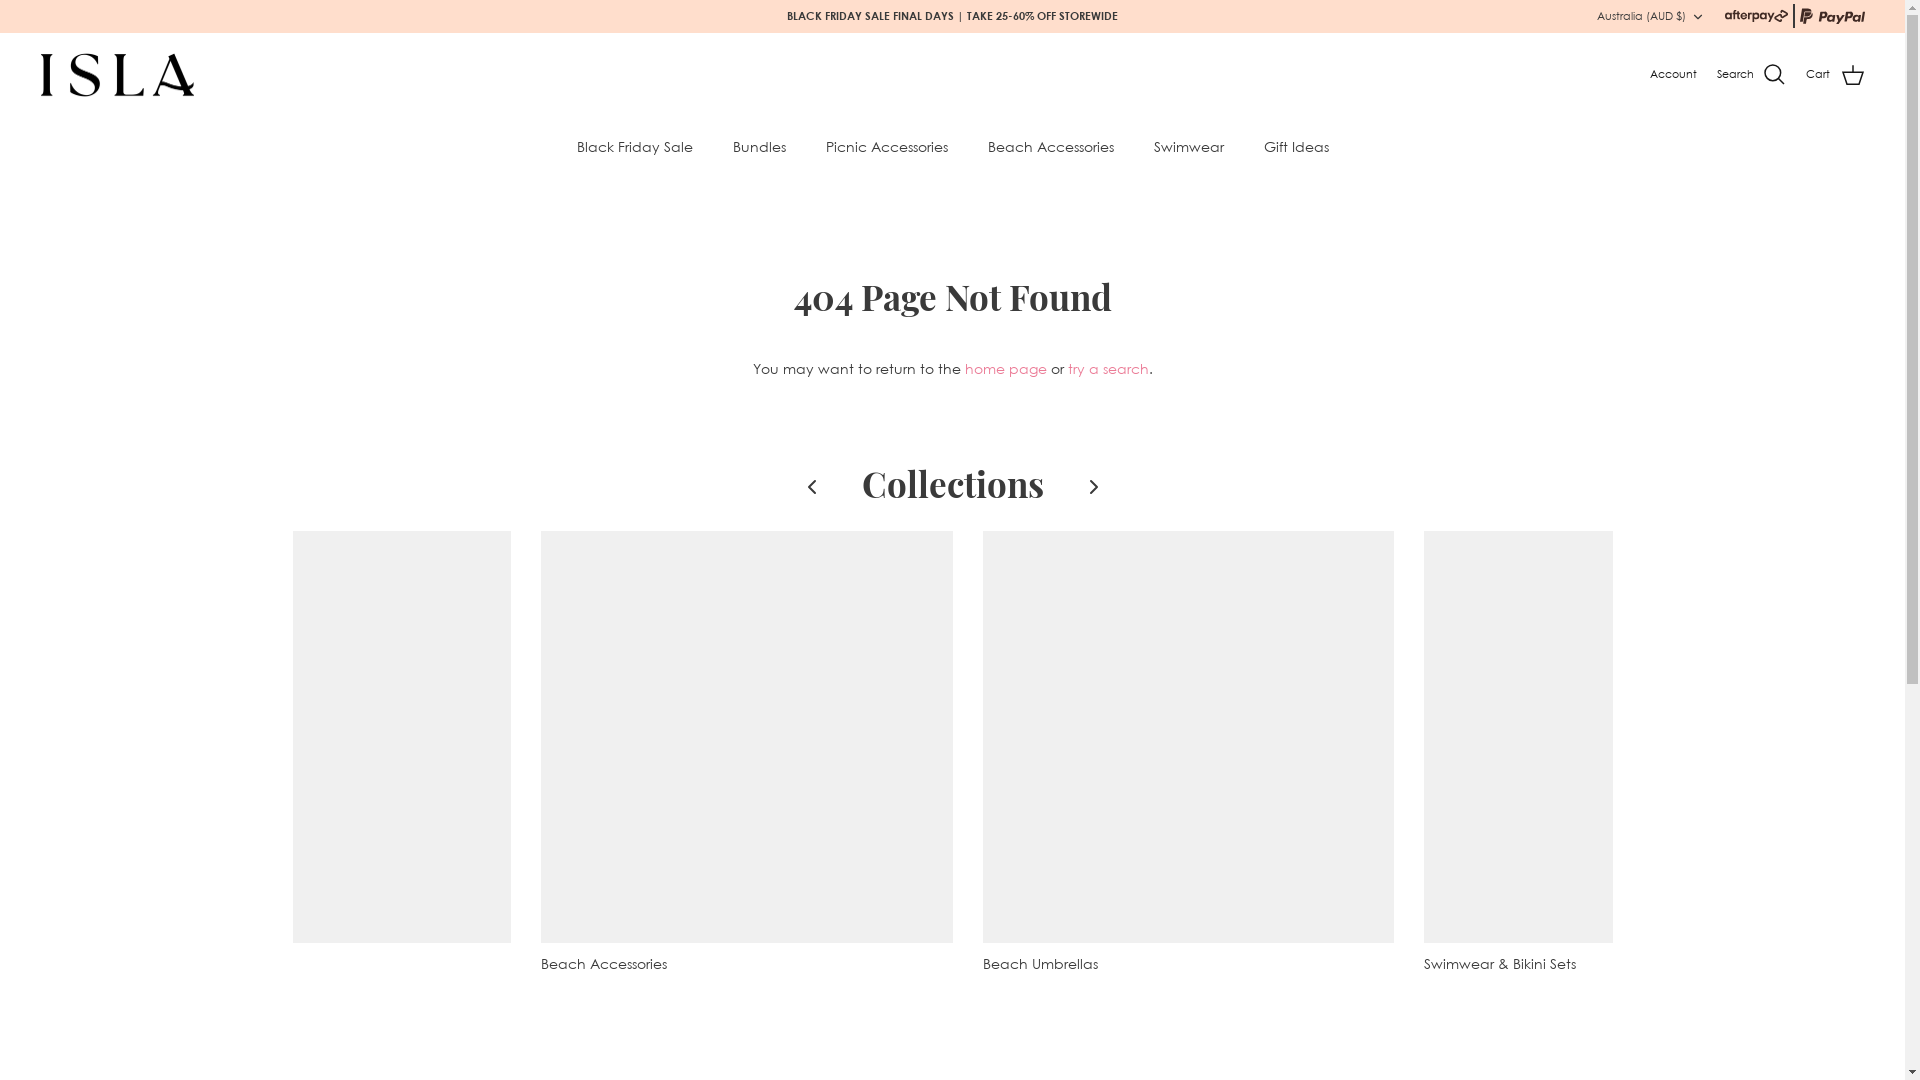 This screenshot has height=1080, width=1920. I want to click on Swimwear, so click(1189, 146).